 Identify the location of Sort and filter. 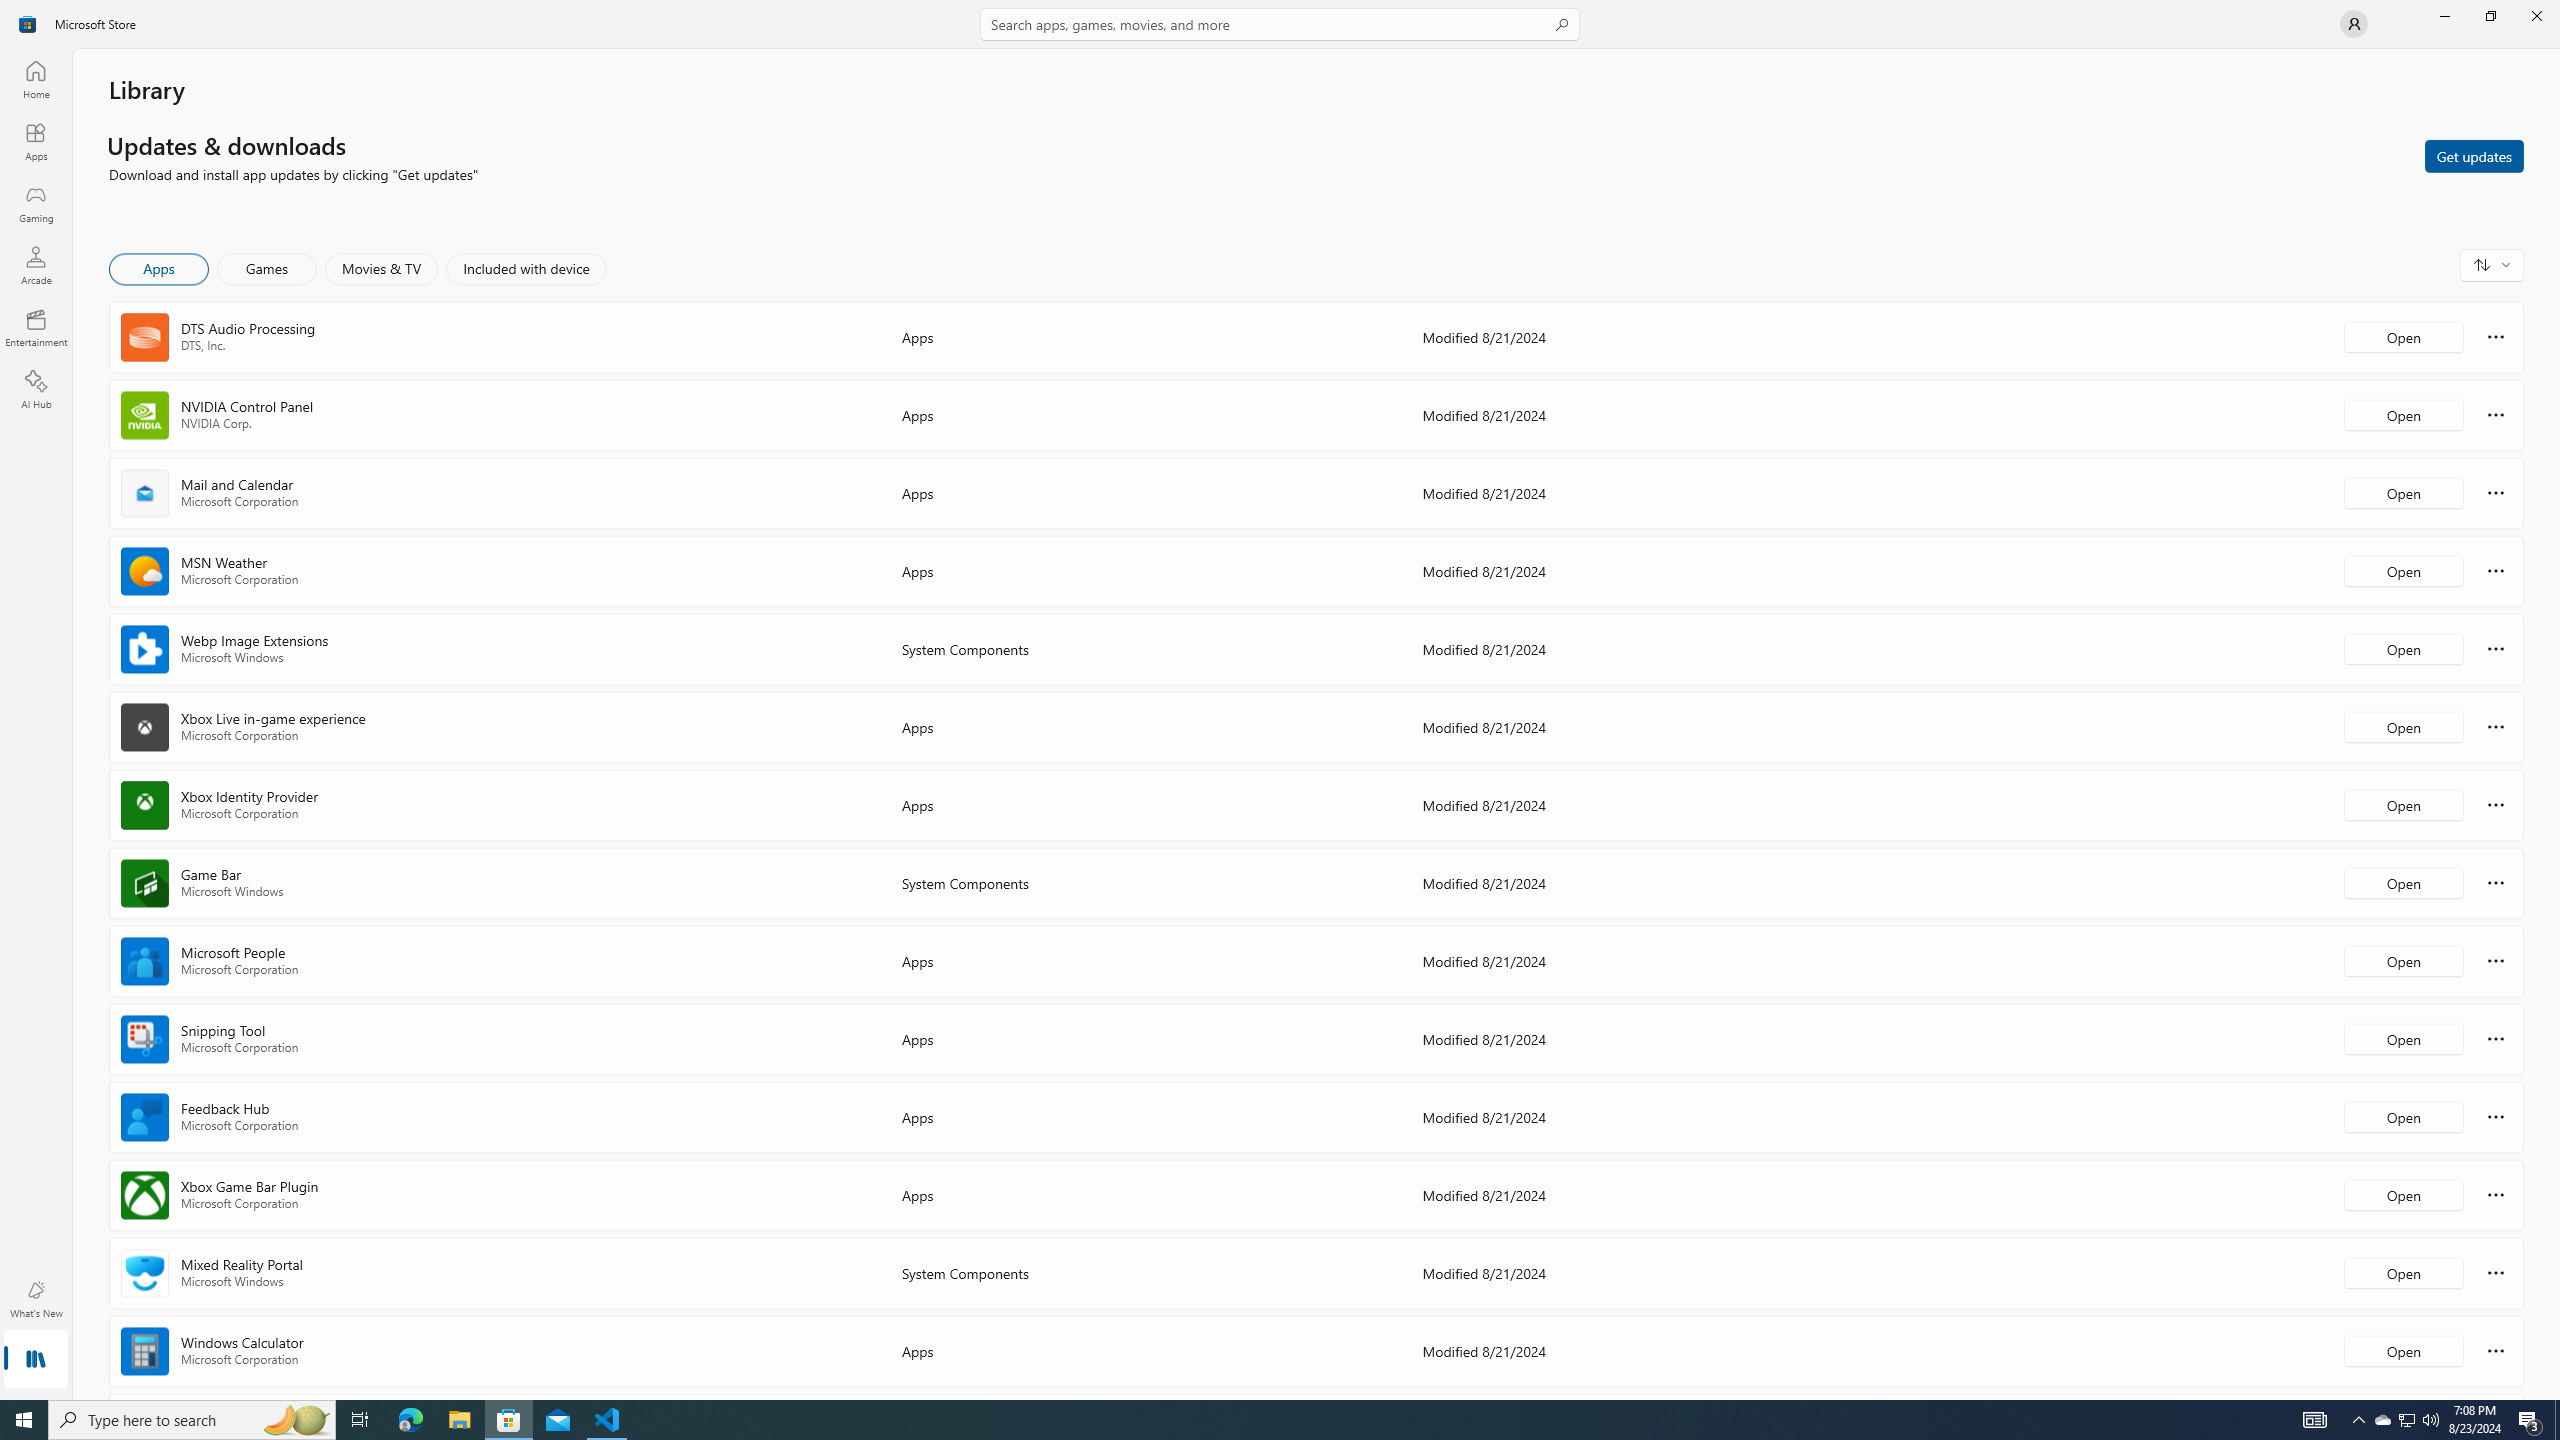
(2492, 264).